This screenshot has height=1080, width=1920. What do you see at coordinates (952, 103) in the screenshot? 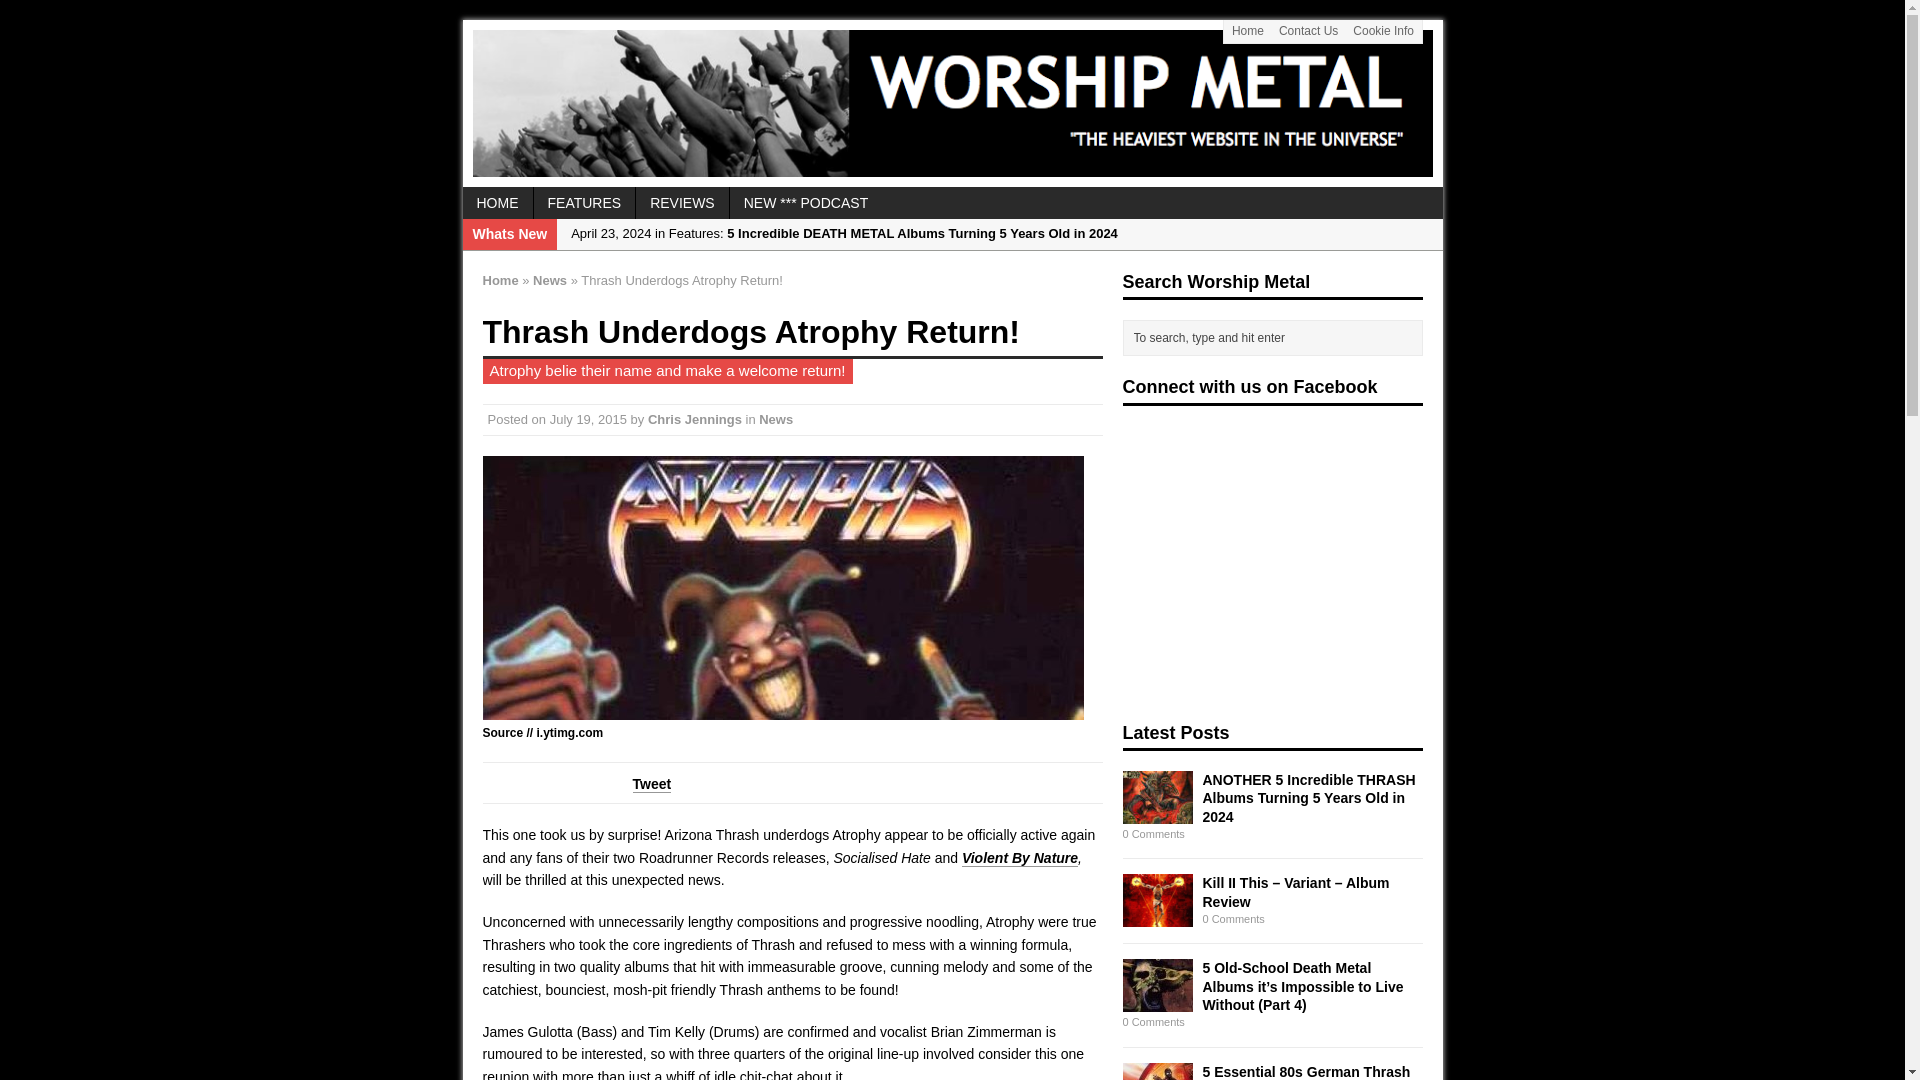
I see `Worship Metal` at bounding box center [952, 103].